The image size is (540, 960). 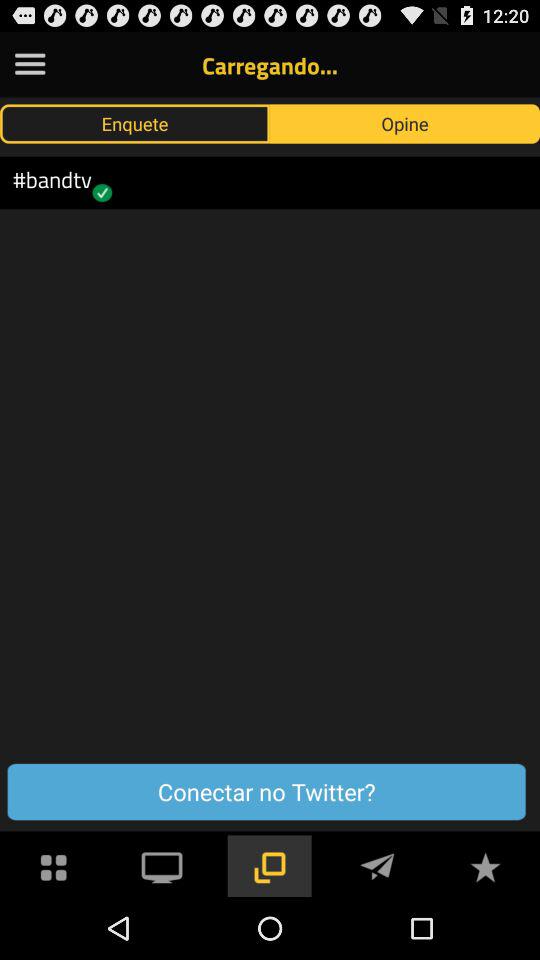 I want to click on see menu, so click(x=54, y=866).